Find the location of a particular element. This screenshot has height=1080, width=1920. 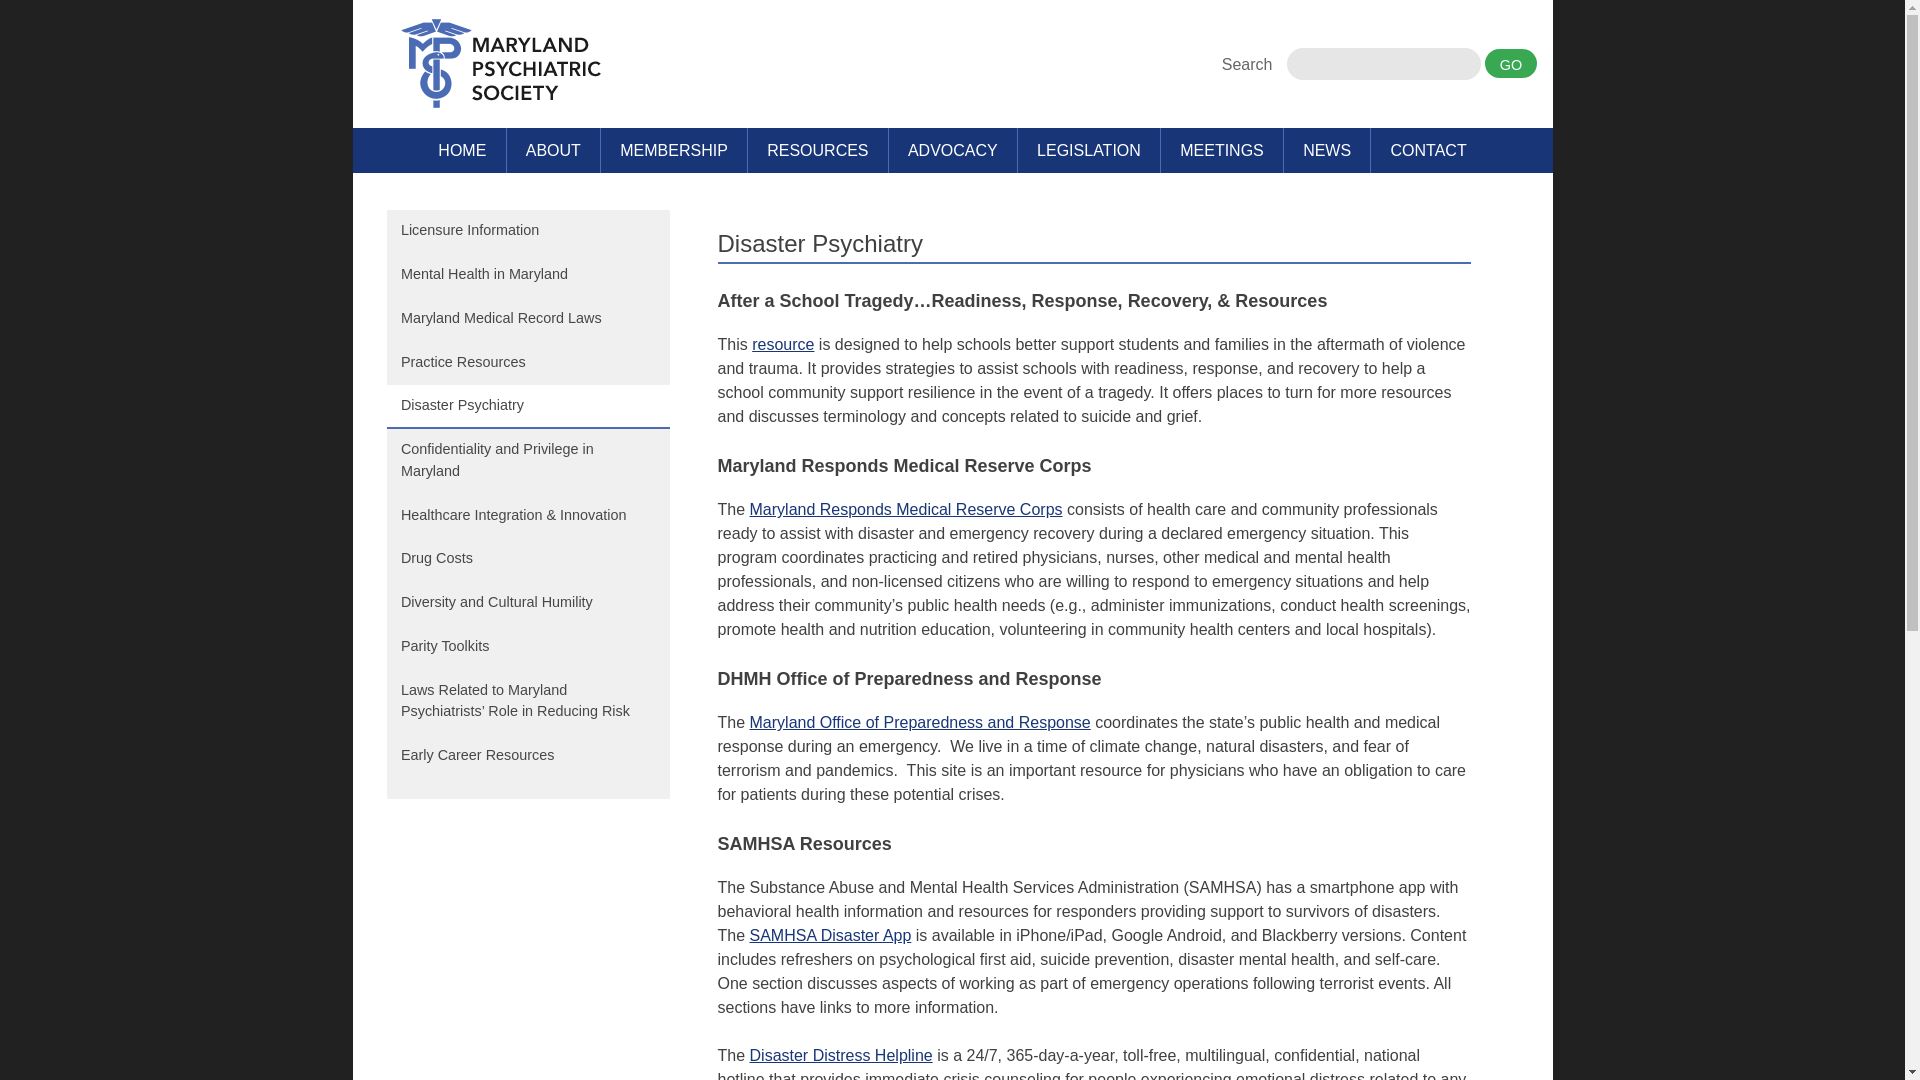

RESOURCES is located at coordinates (818, 150).